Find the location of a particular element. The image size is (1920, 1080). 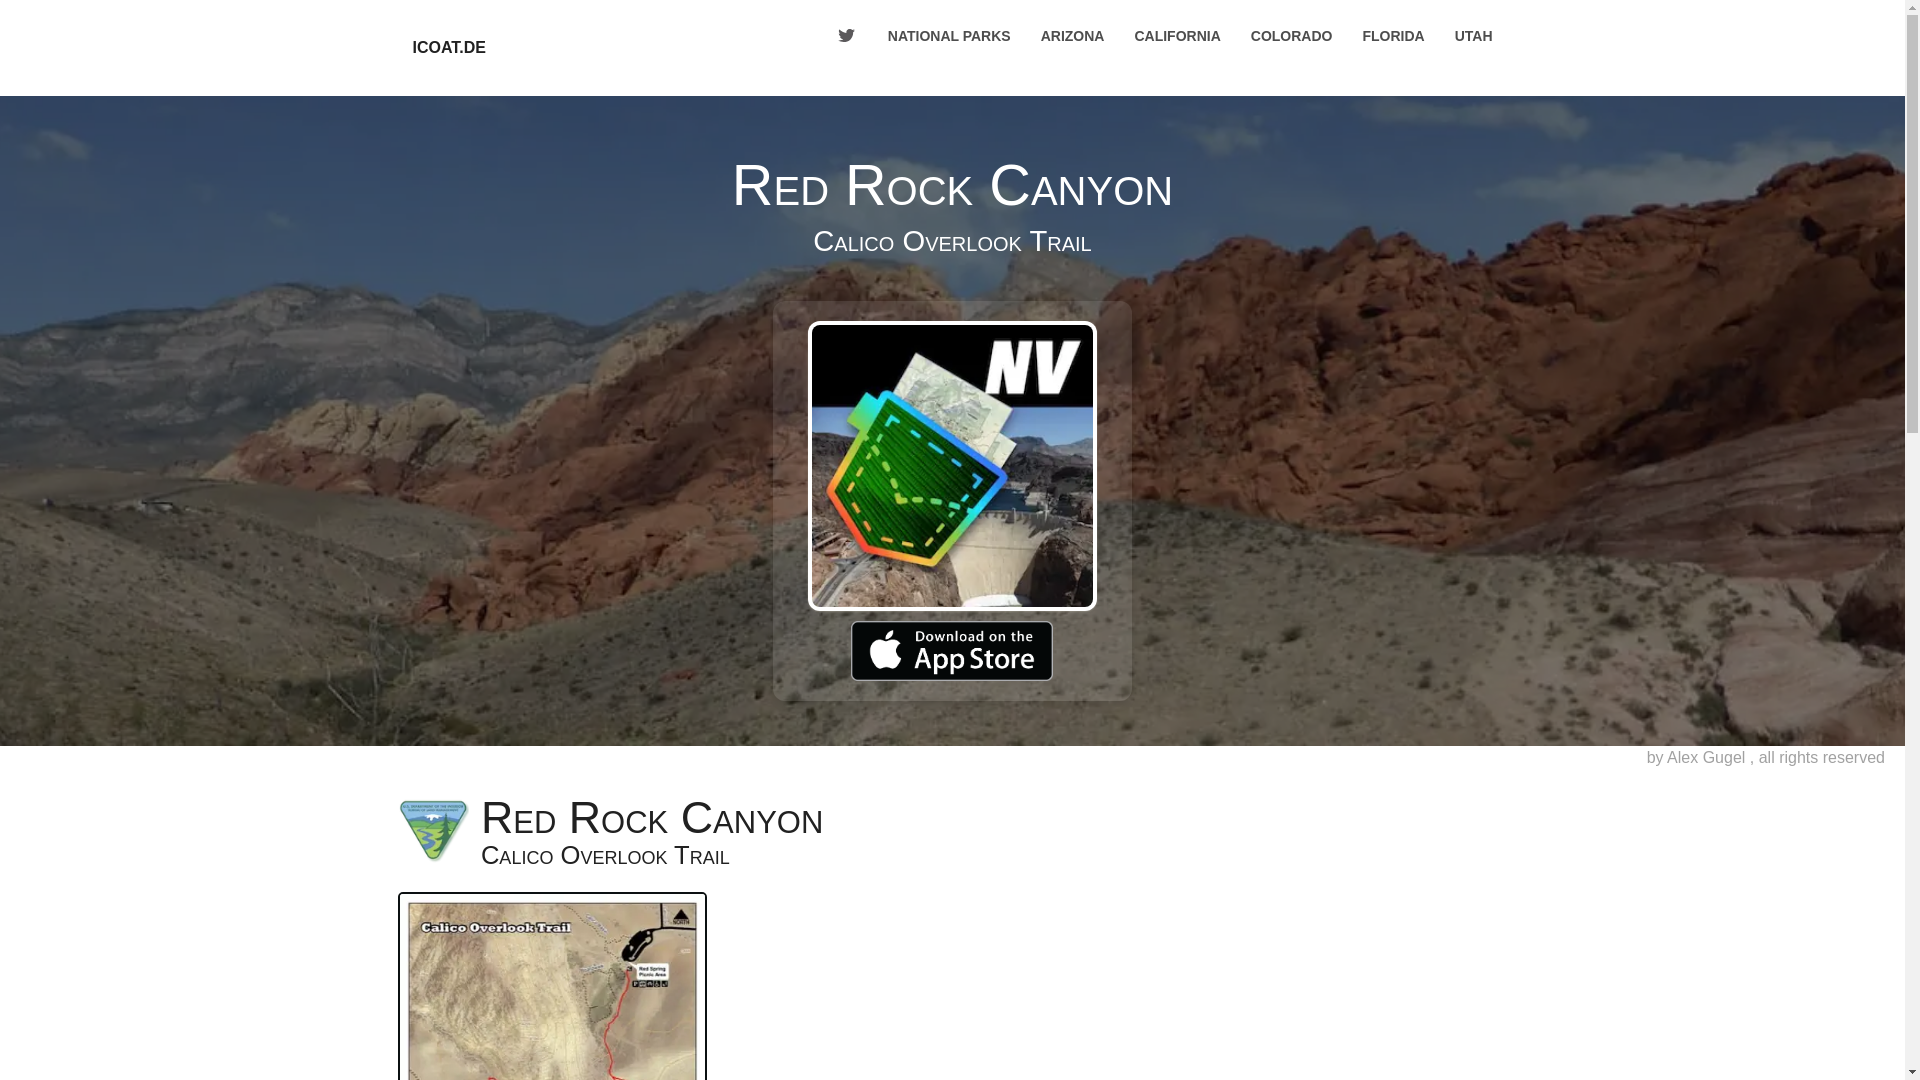

Follow us on Twitter is located at coordinates (845, 36).